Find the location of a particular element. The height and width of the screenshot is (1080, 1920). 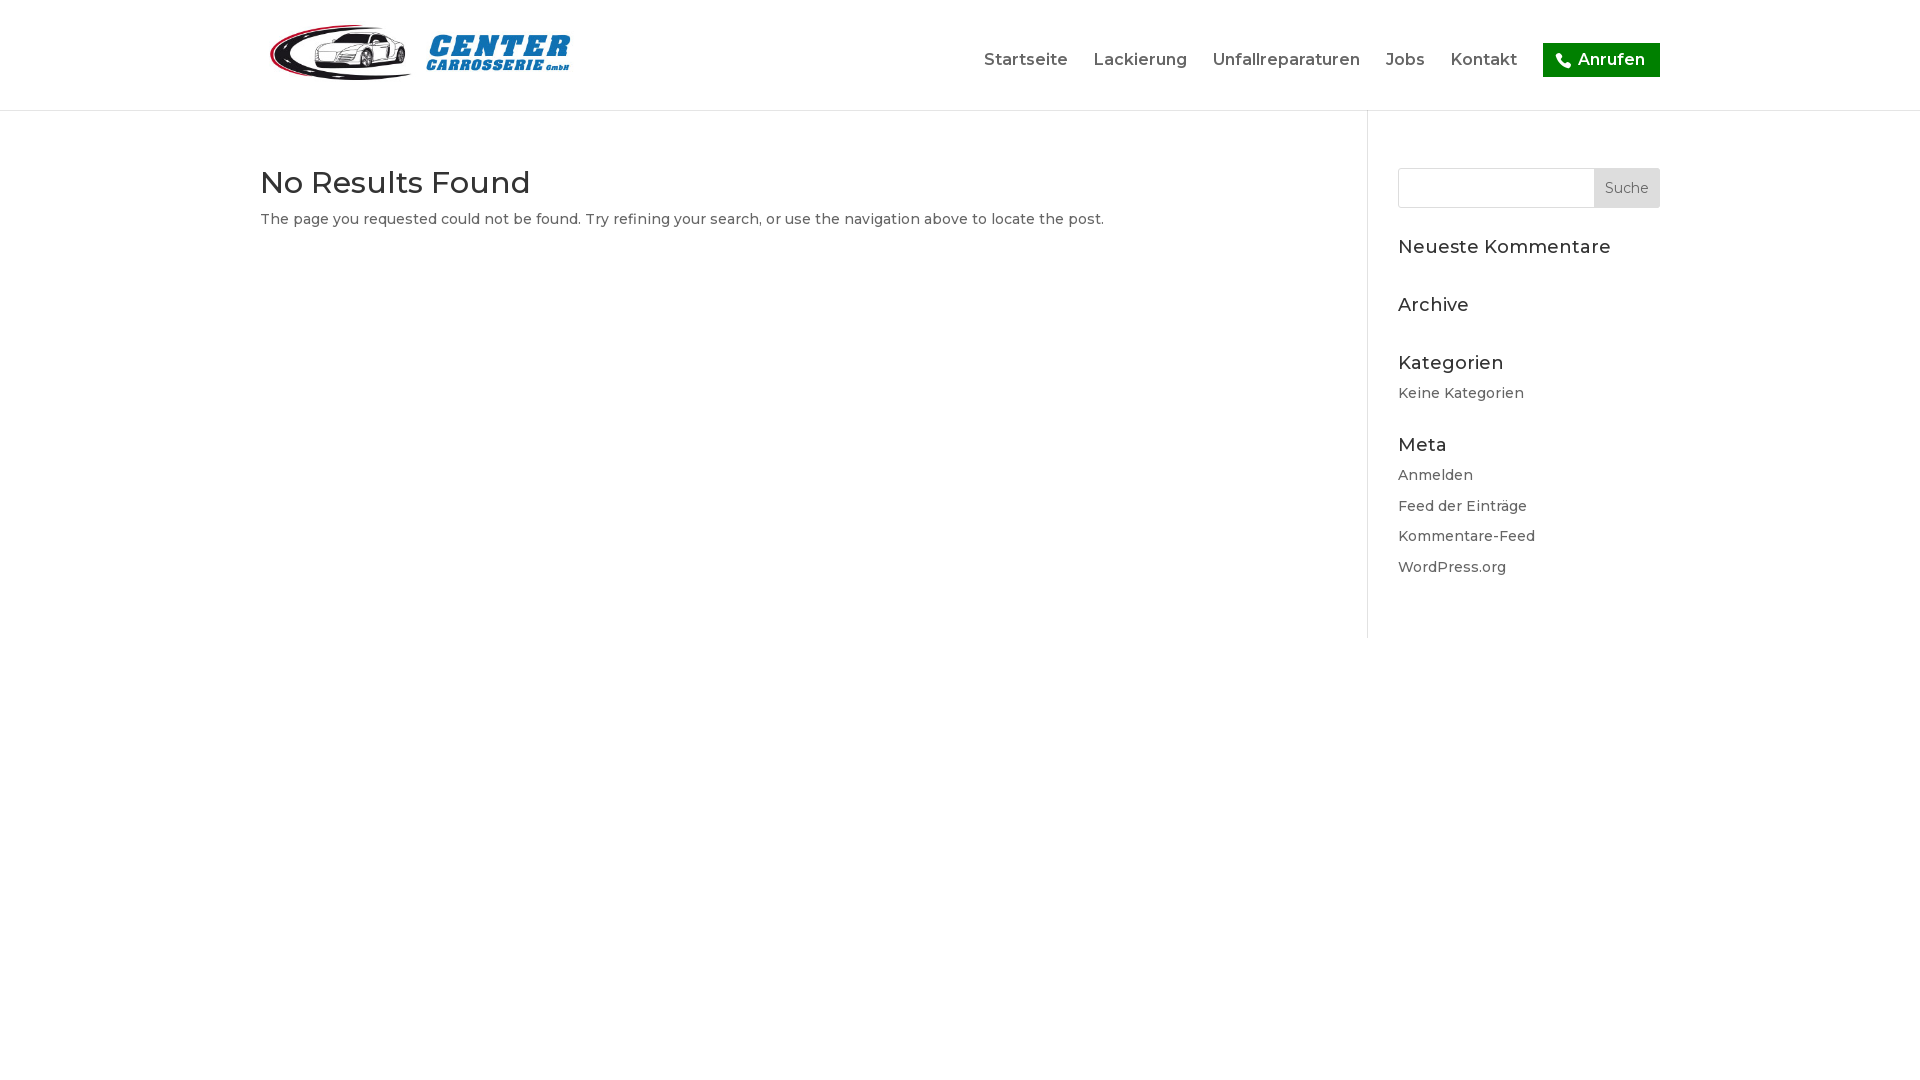

Startseite is located at coordinates (1026, 82).